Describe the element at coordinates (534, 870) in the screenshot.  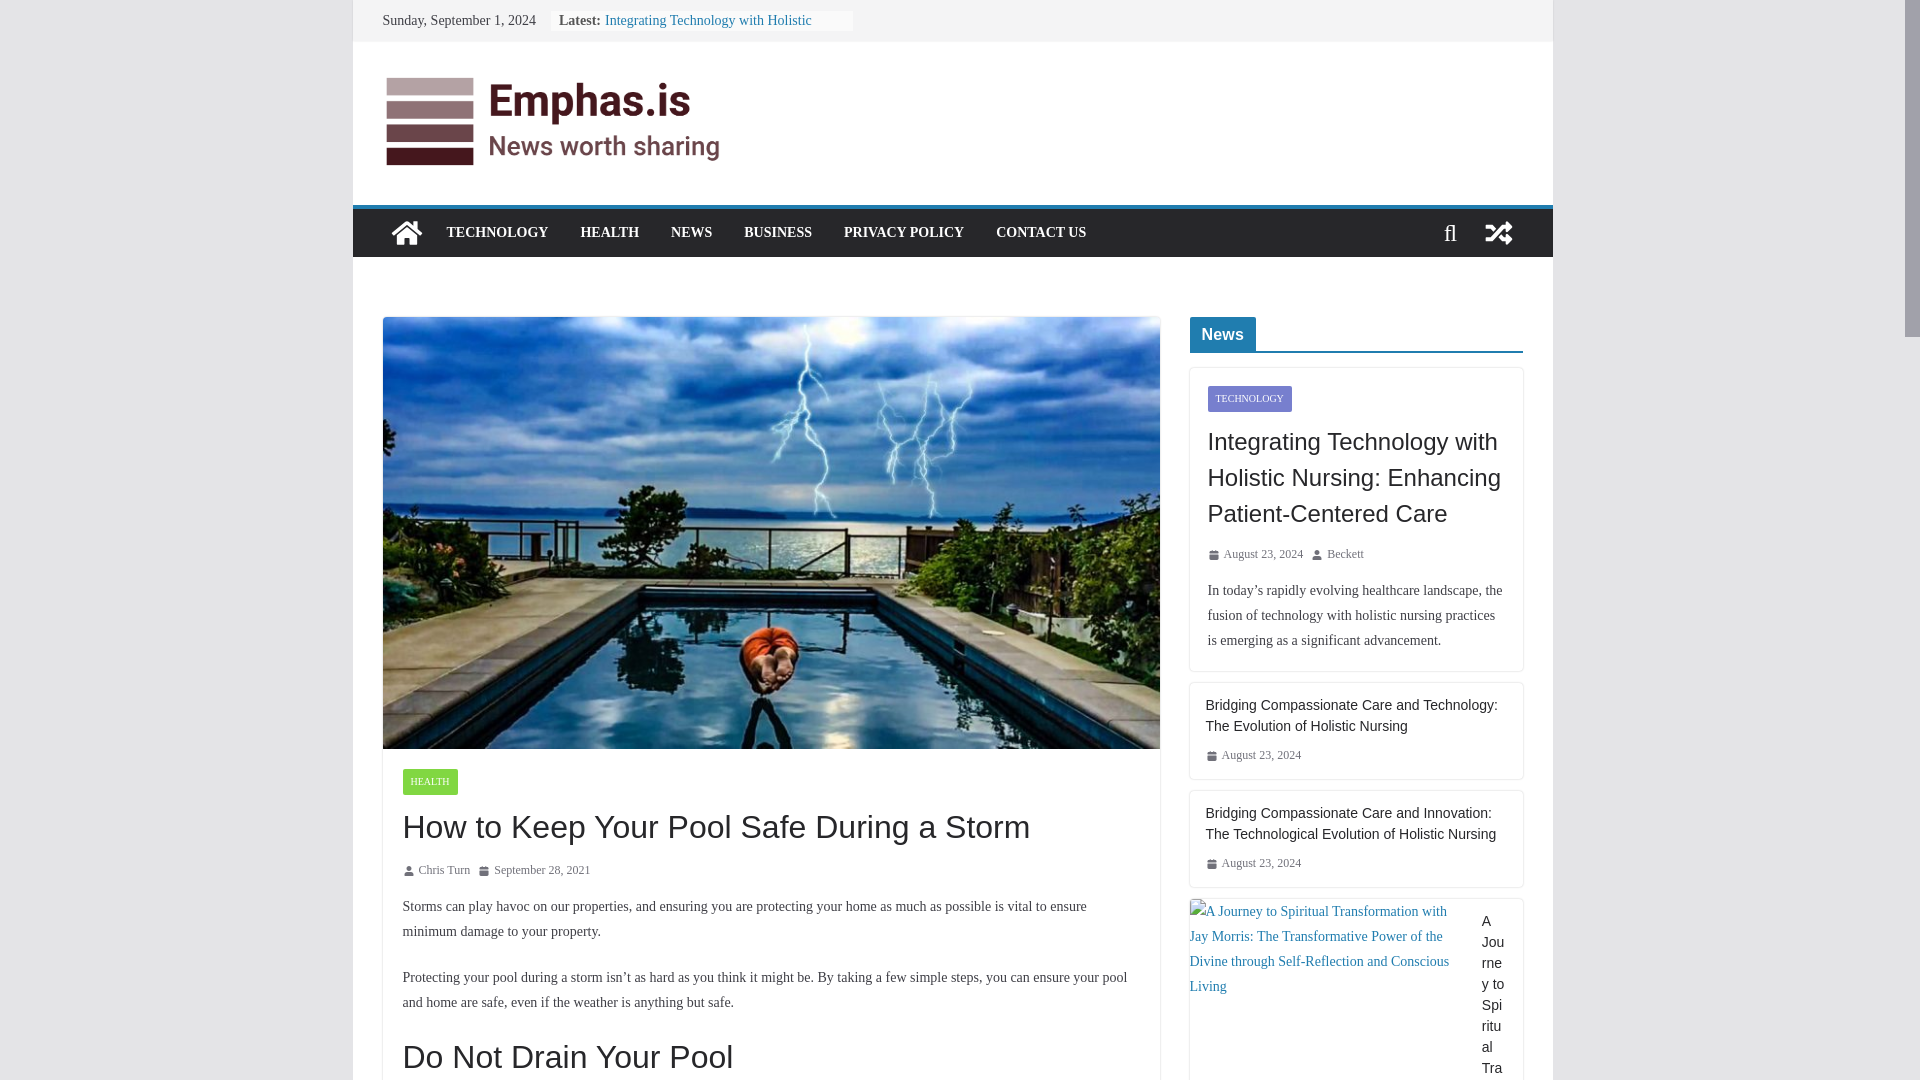
I see `September 28, 2021` at that location.